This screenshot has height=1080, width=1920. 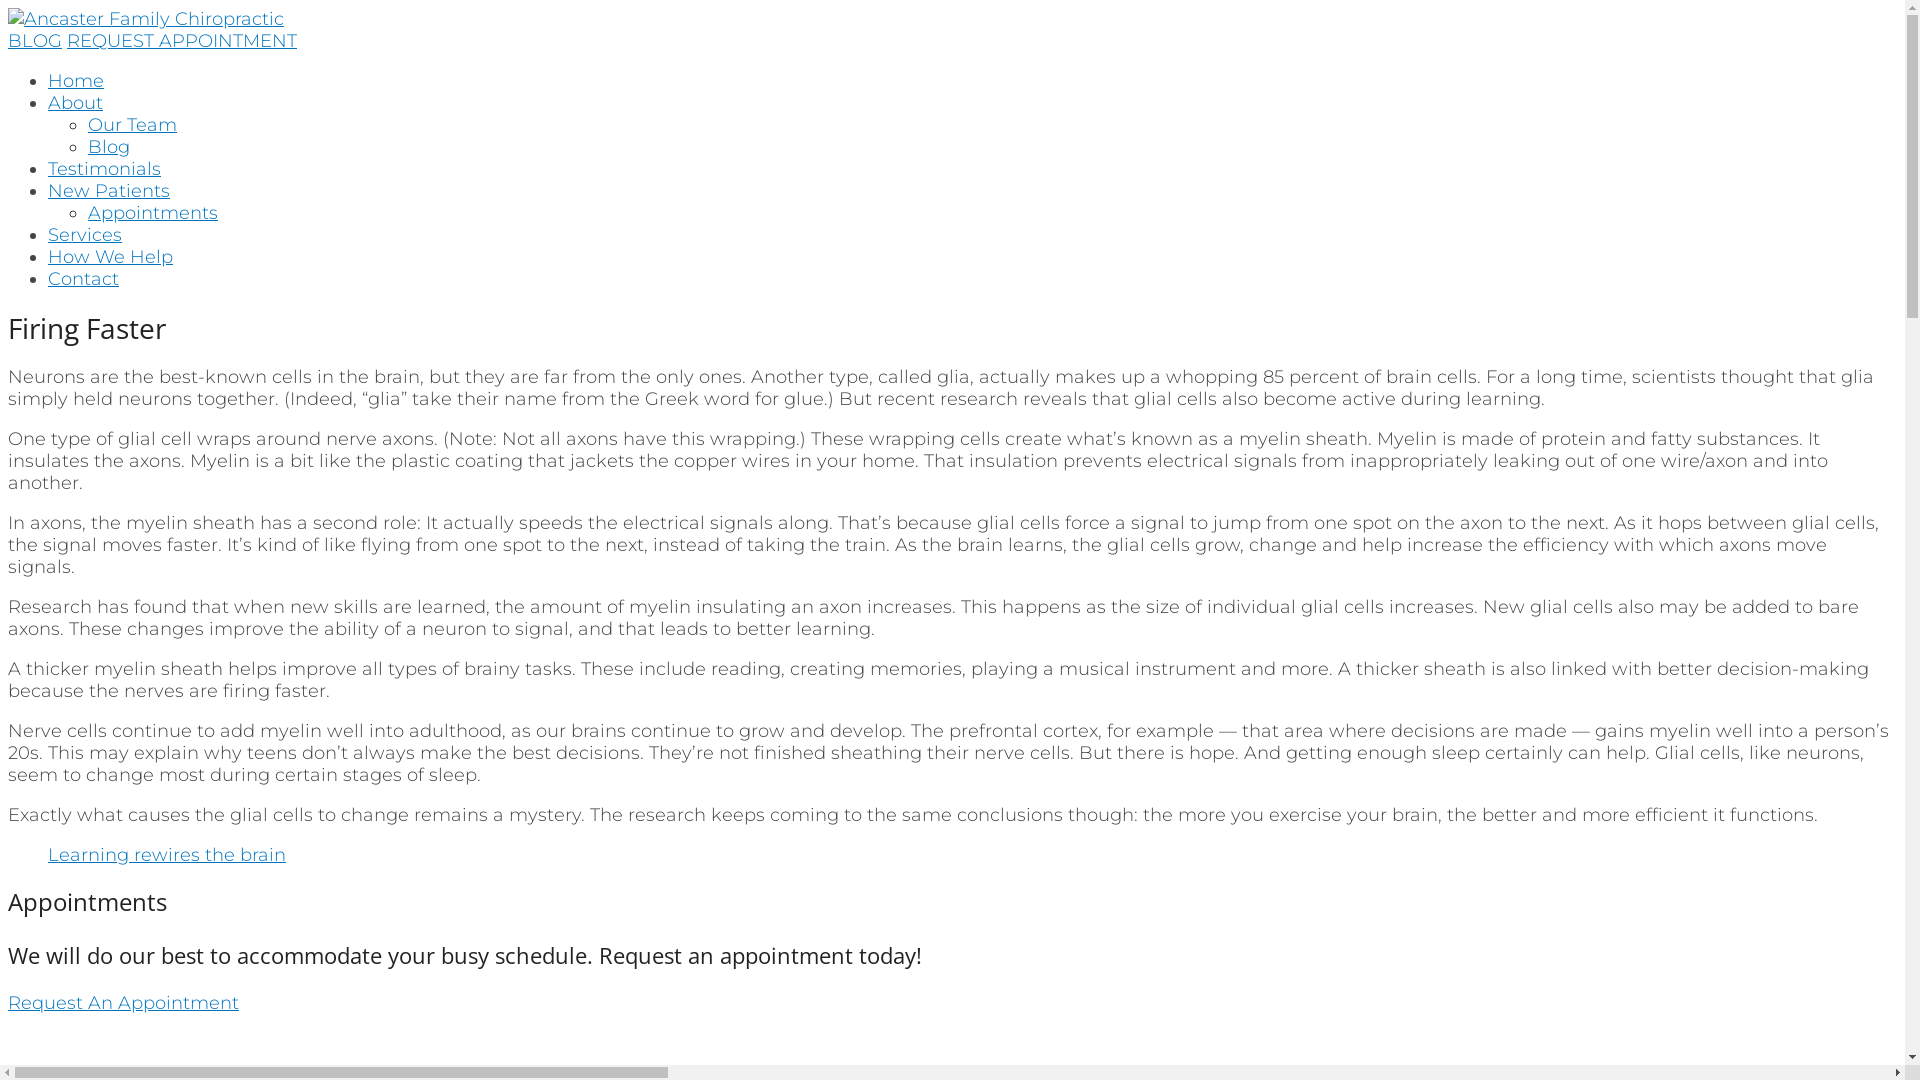 What do you see at coordinates (85, 235) in the screenshot?
I see `Services` at bounding box center [85, 235].